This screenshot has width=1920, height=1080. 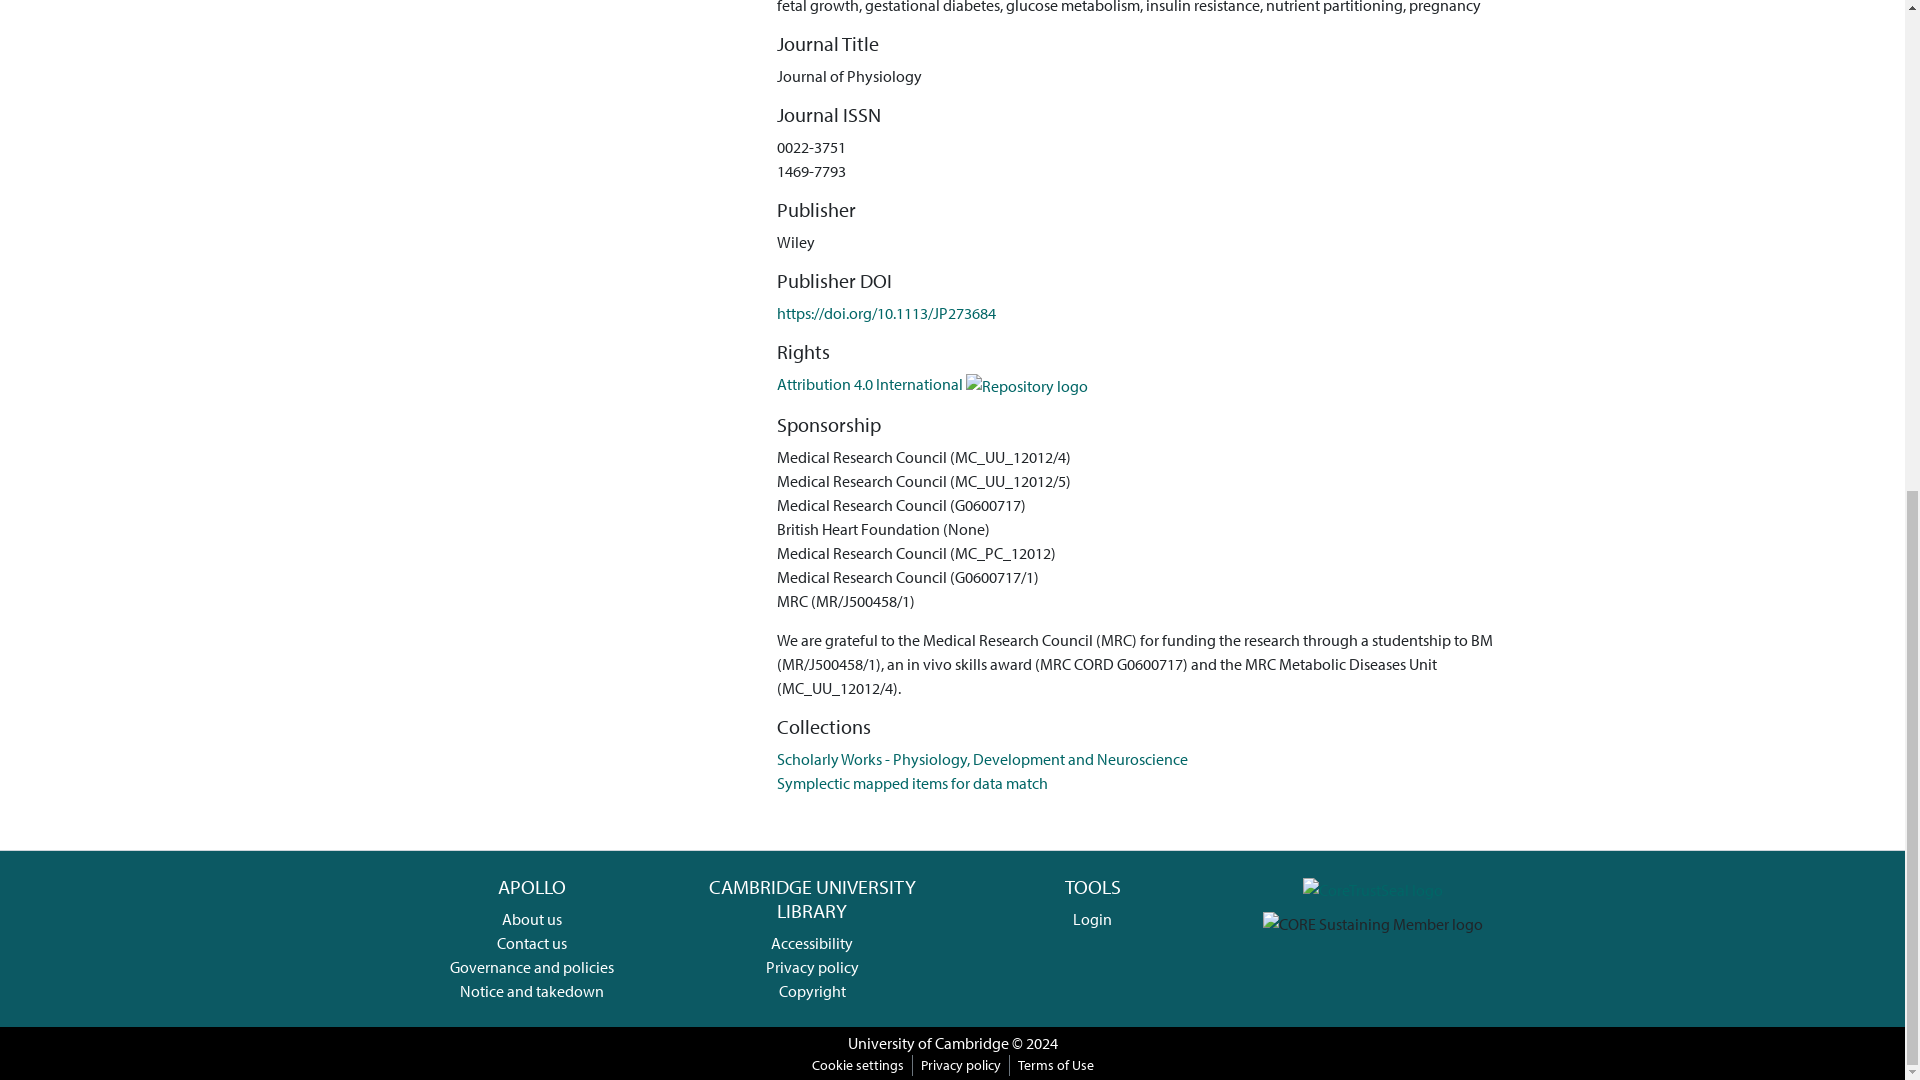 I want to click on About us, so click(x=532, y=918).